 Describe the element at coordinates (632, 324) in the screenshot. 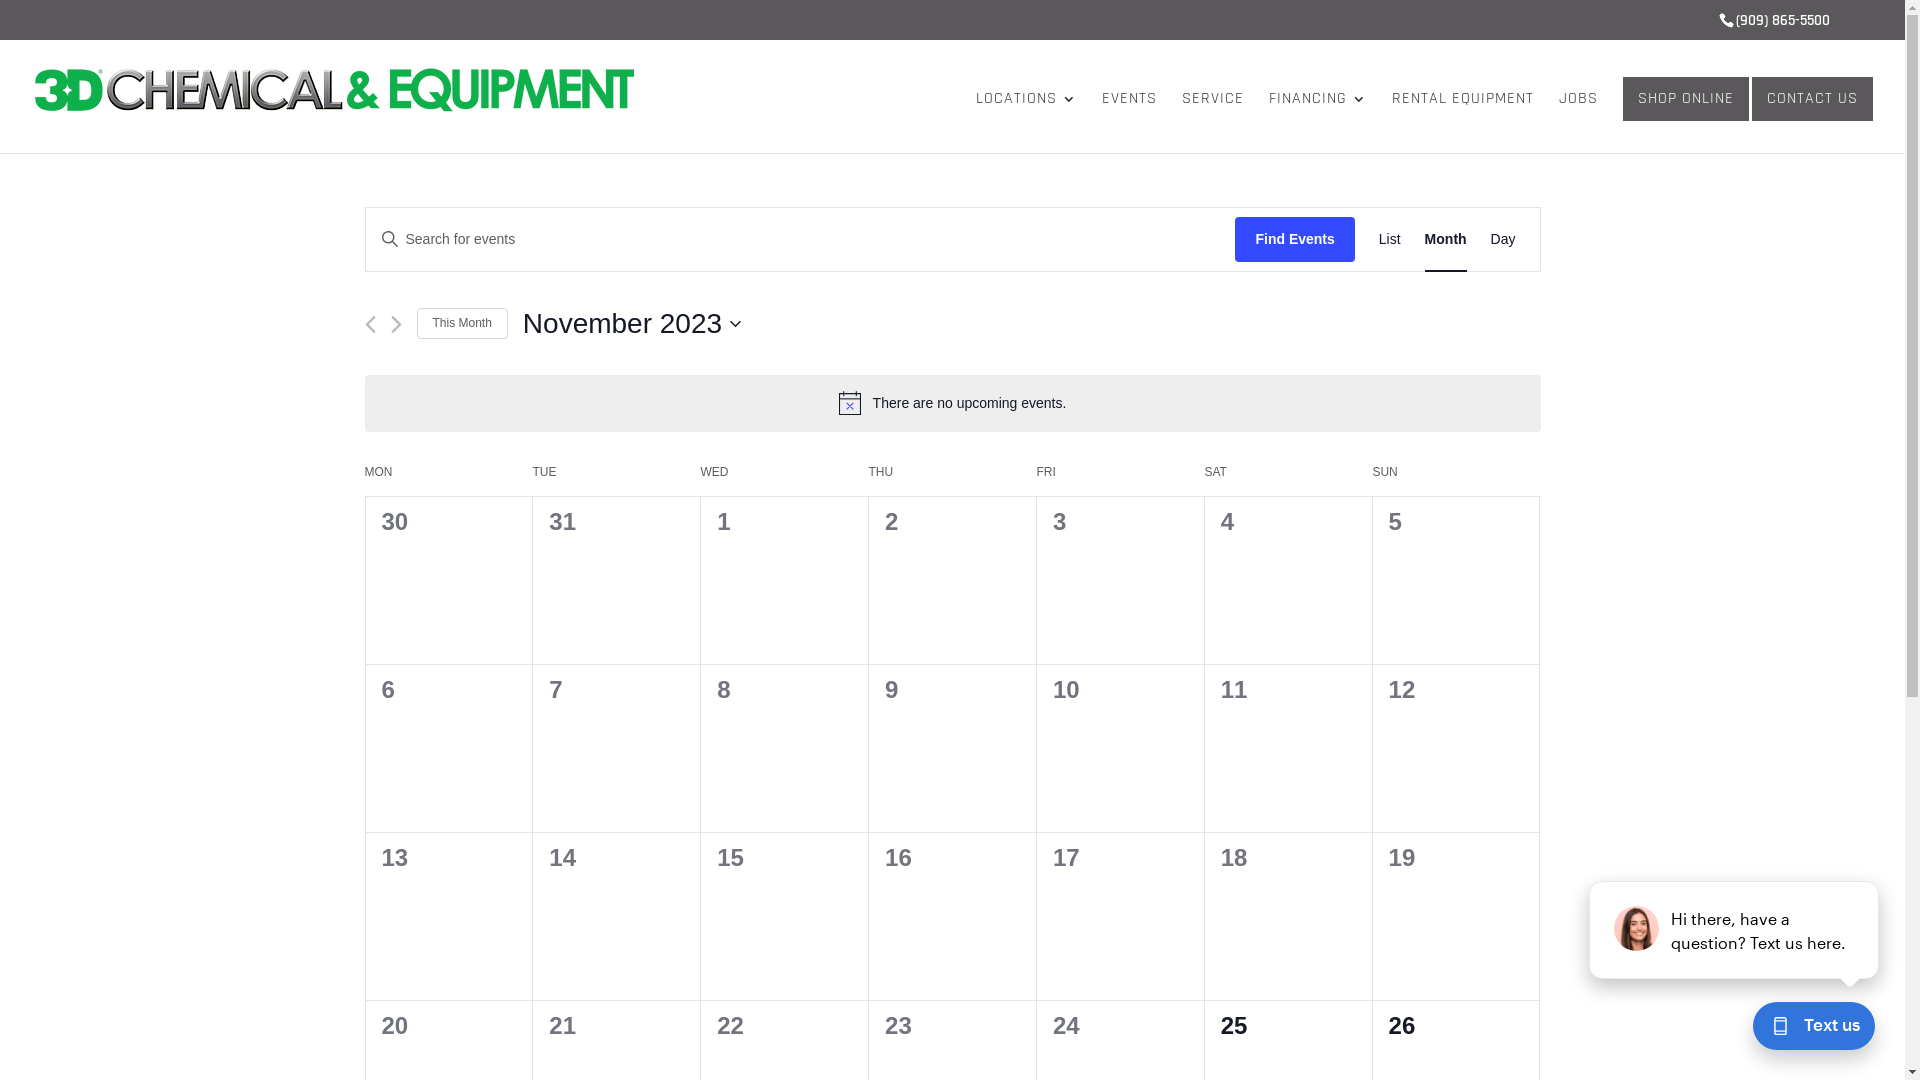

I see `November 2023` at that location.